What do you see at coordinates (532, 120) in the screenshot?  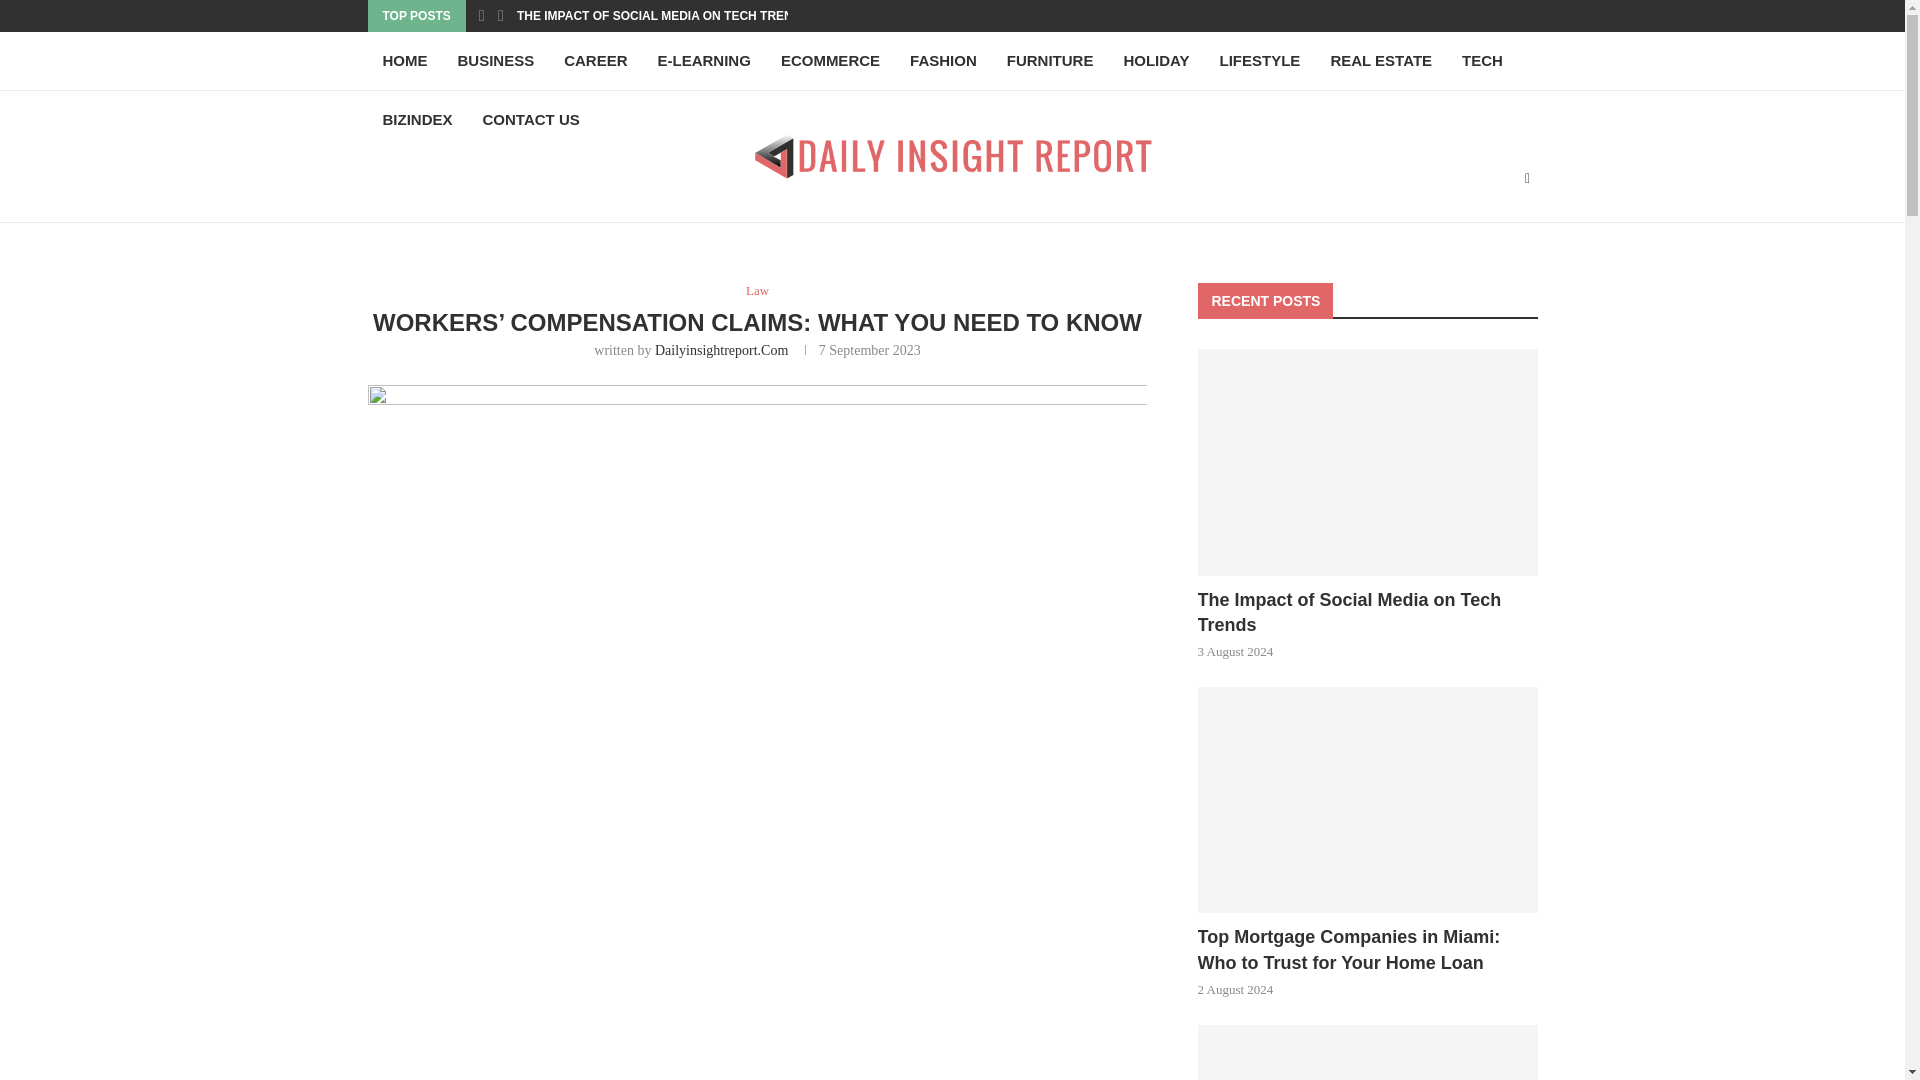 I see `CONTACT US` at bounding box center [532, 120].